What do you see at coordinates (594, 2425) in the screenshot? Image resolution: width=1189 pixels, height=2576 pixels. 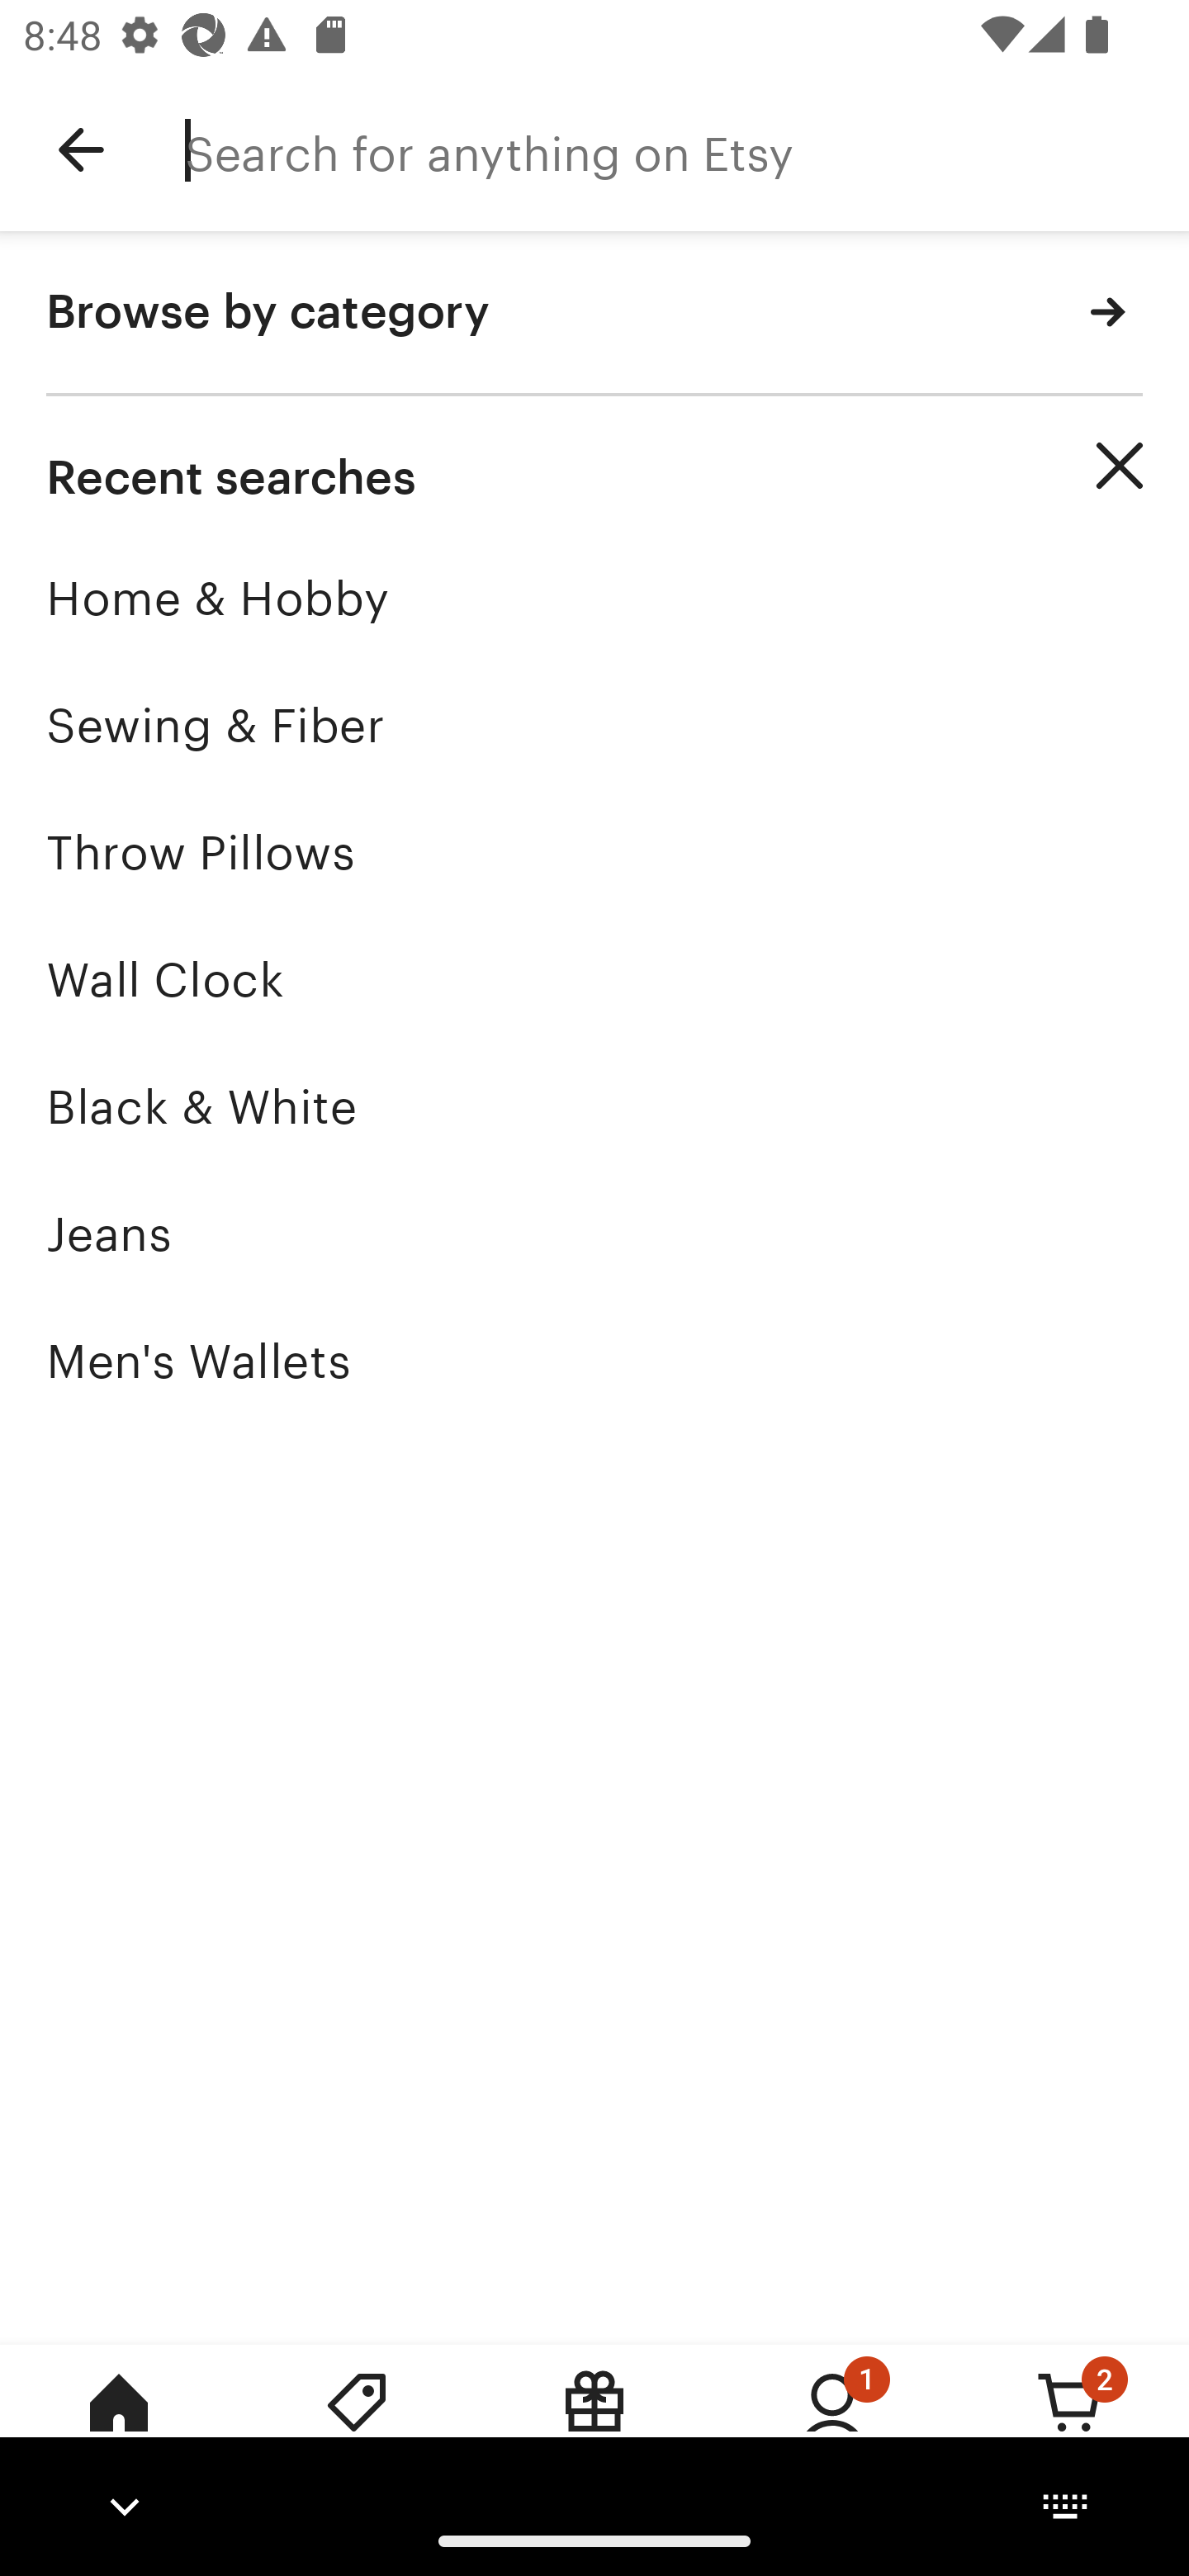 I see `Gift Mode` at bounding box center [594, 2425].